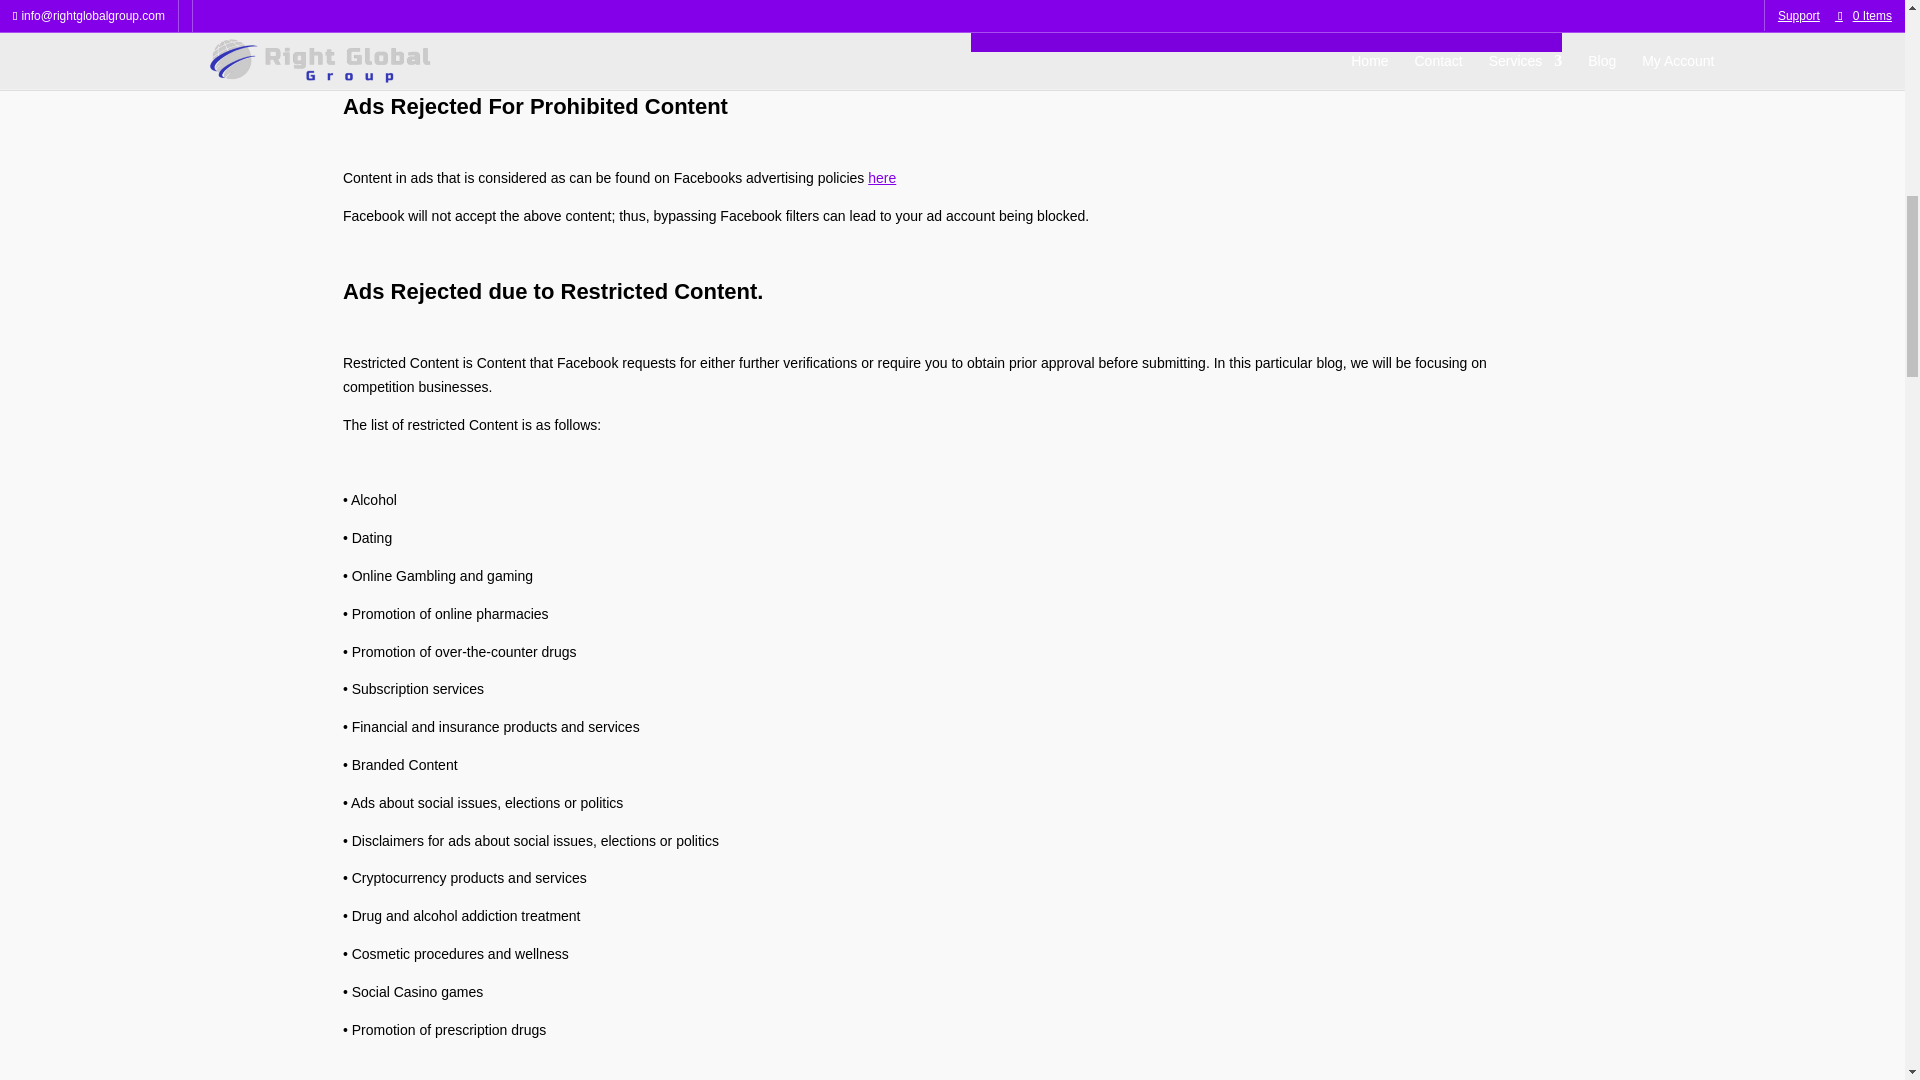 The height and width of the screenshot is (1080, 1920). I want to click on here, so click(882, 177).